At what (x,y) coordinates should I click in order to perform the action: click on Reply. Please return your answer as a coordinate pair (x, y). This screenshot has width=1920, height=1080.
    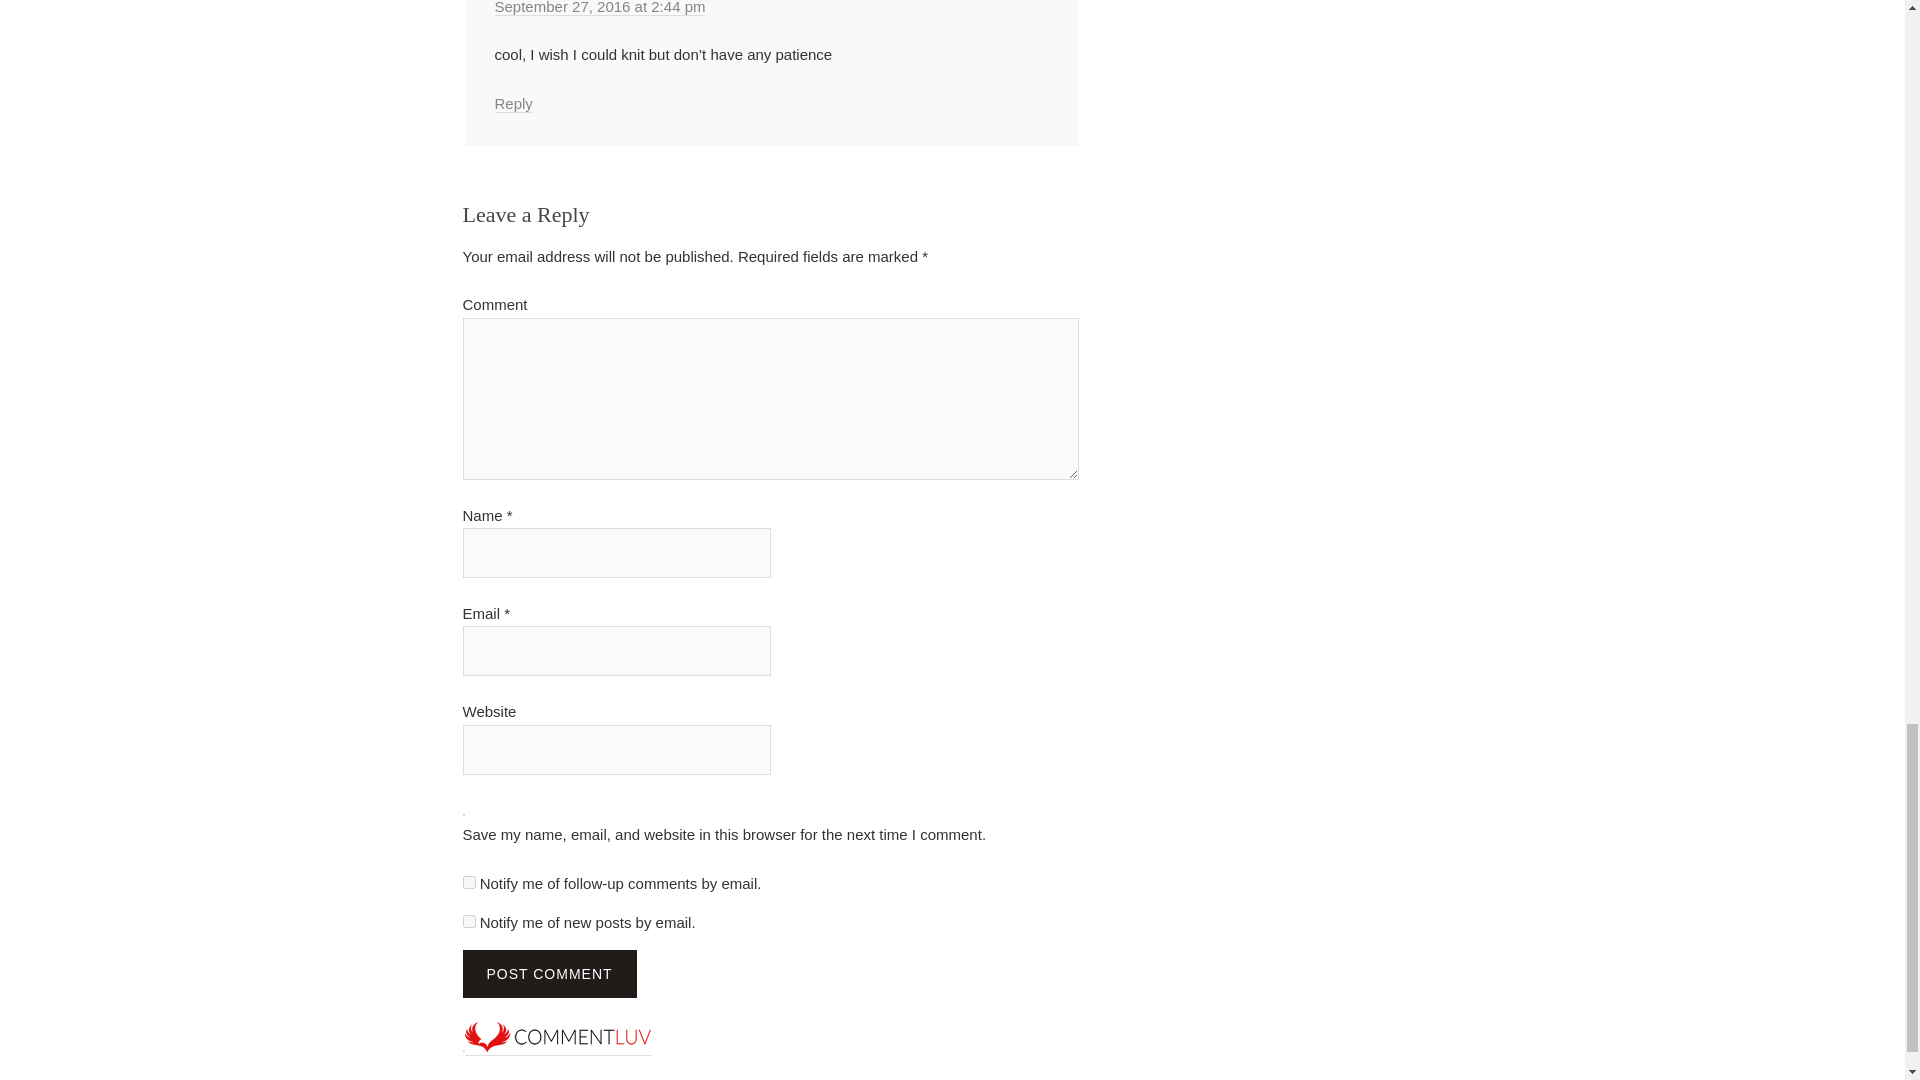
    Looking at the image, I should click on (512, 104).